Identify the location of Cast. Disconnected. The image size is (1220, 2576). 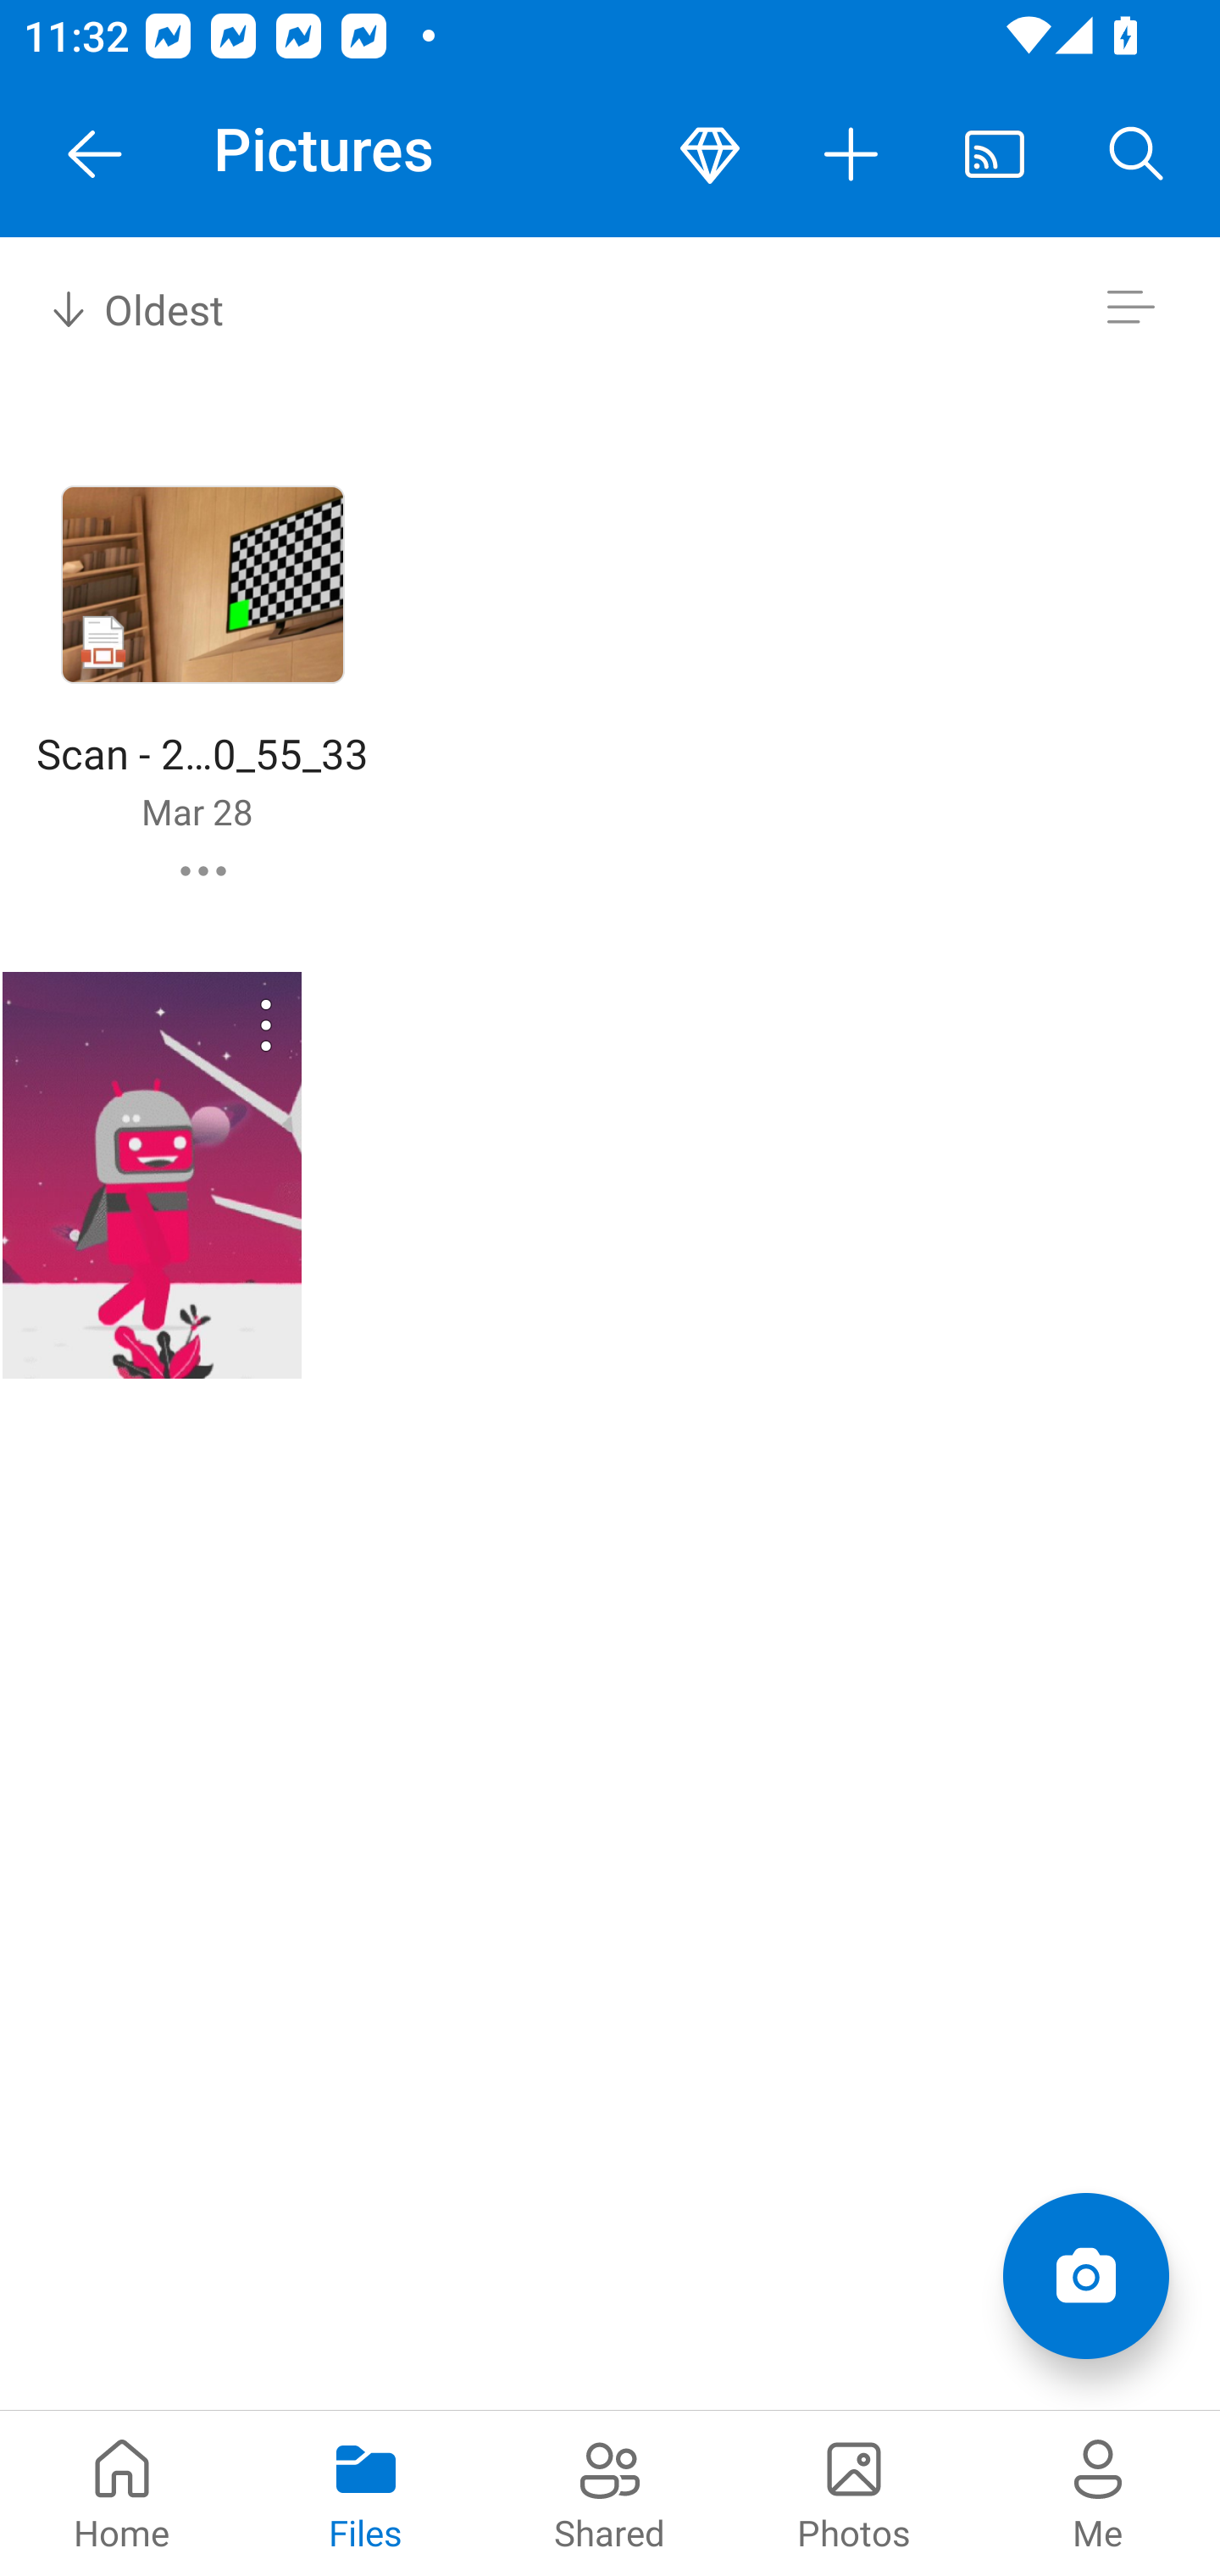
(995, 154).